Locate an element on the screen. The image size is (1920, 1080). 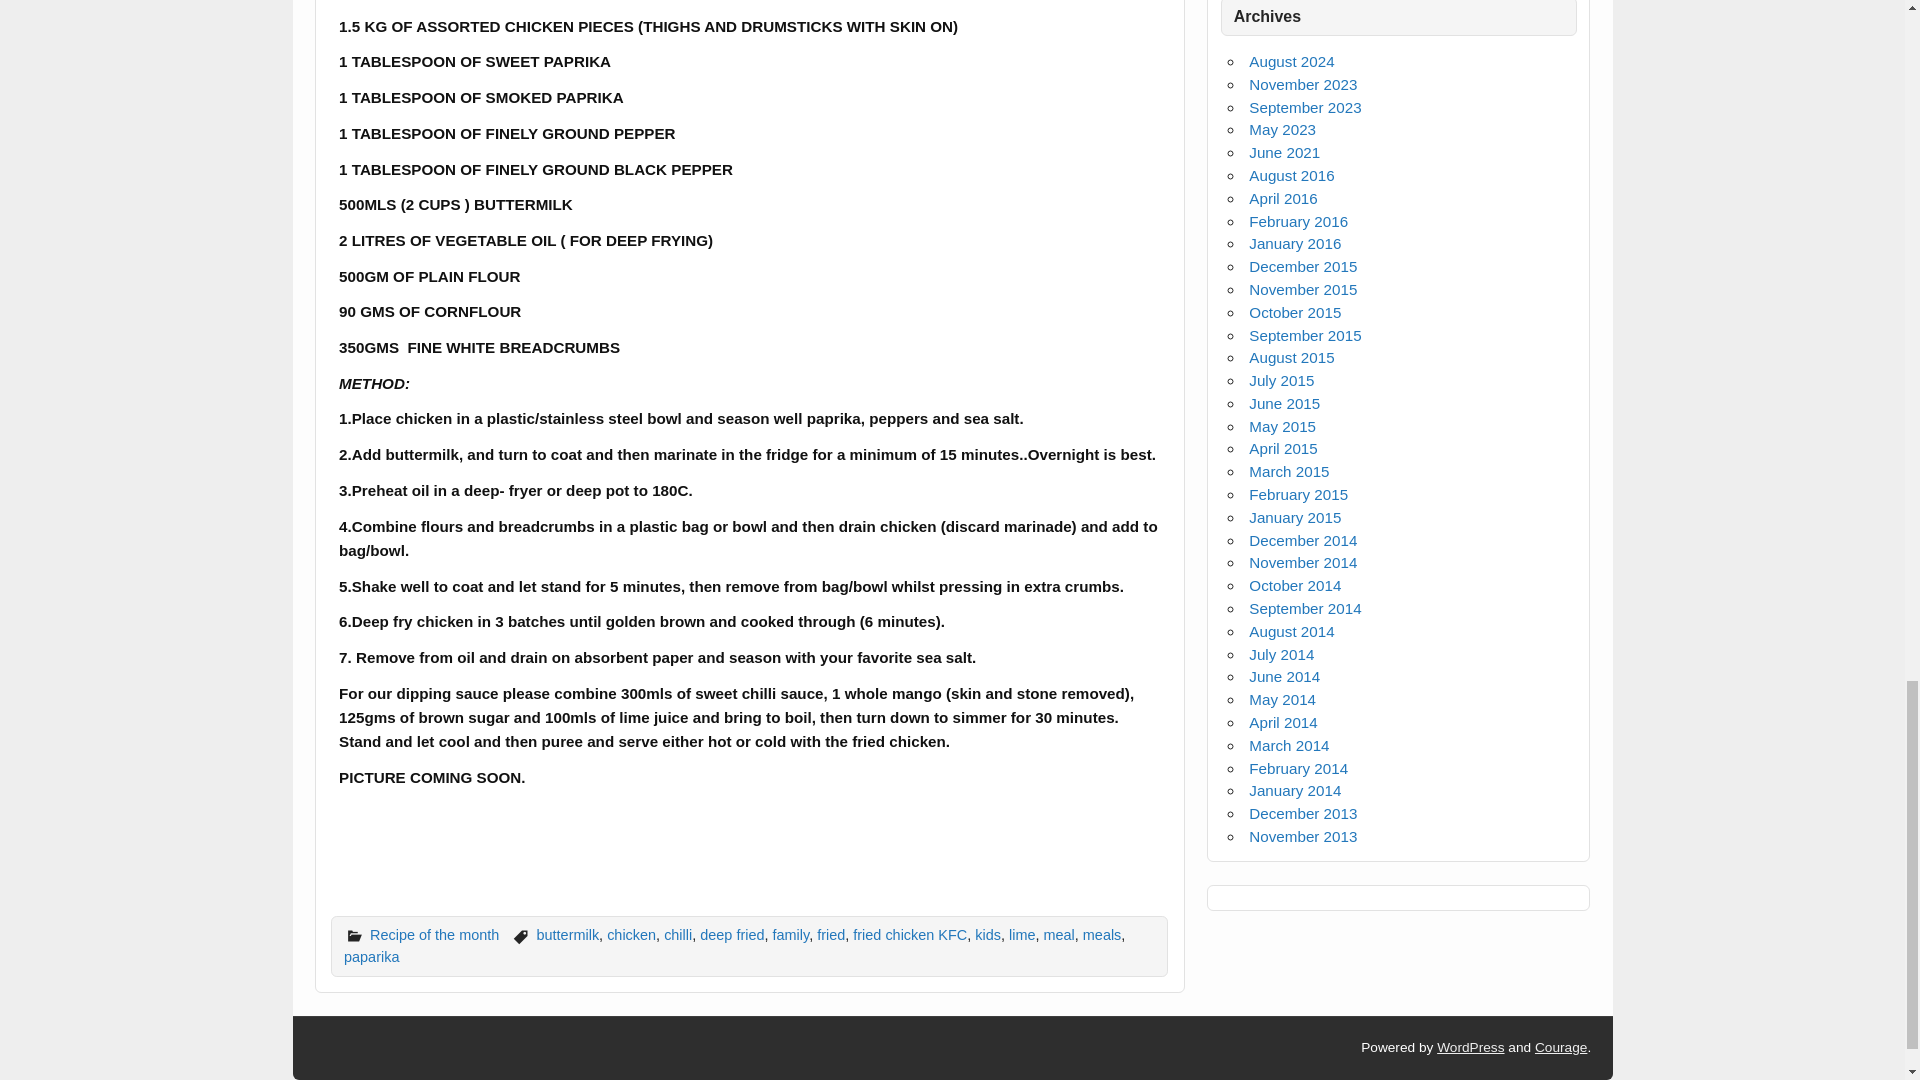
August 2024 is located at coordinates (1292, 61).